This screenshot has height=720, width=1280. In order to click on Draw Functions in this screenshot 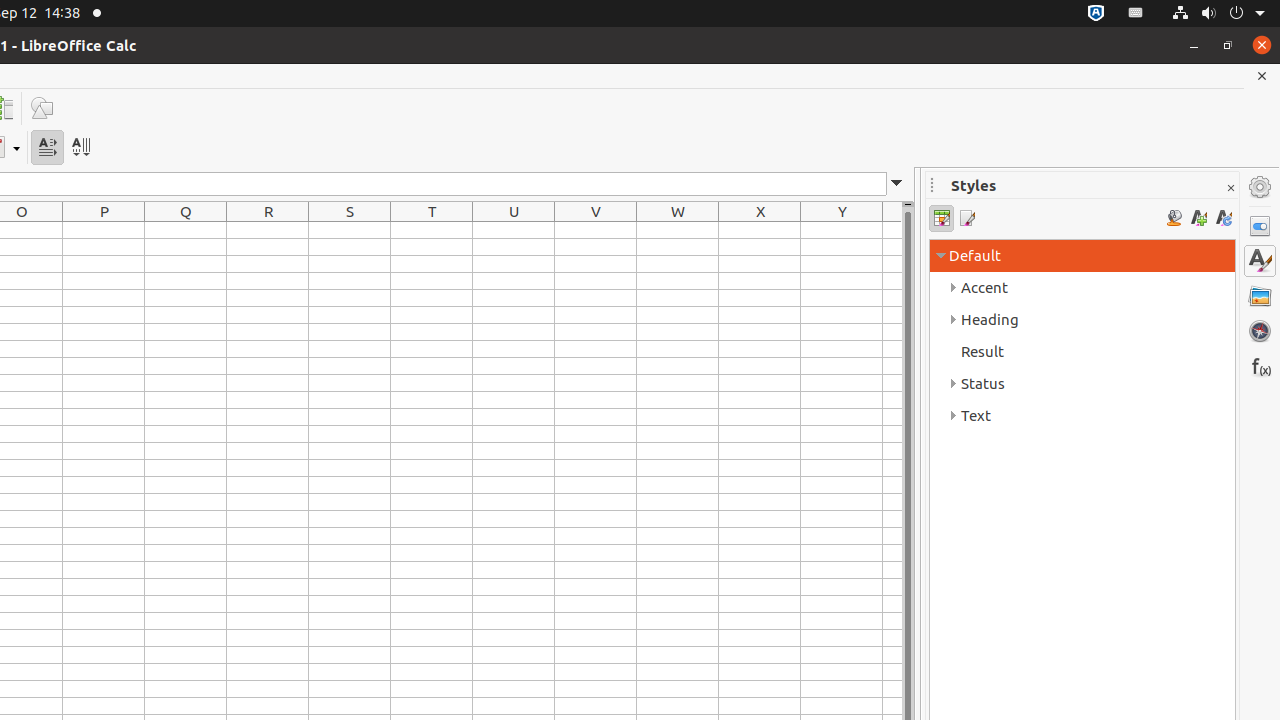, I will do `click(42, 108)`.